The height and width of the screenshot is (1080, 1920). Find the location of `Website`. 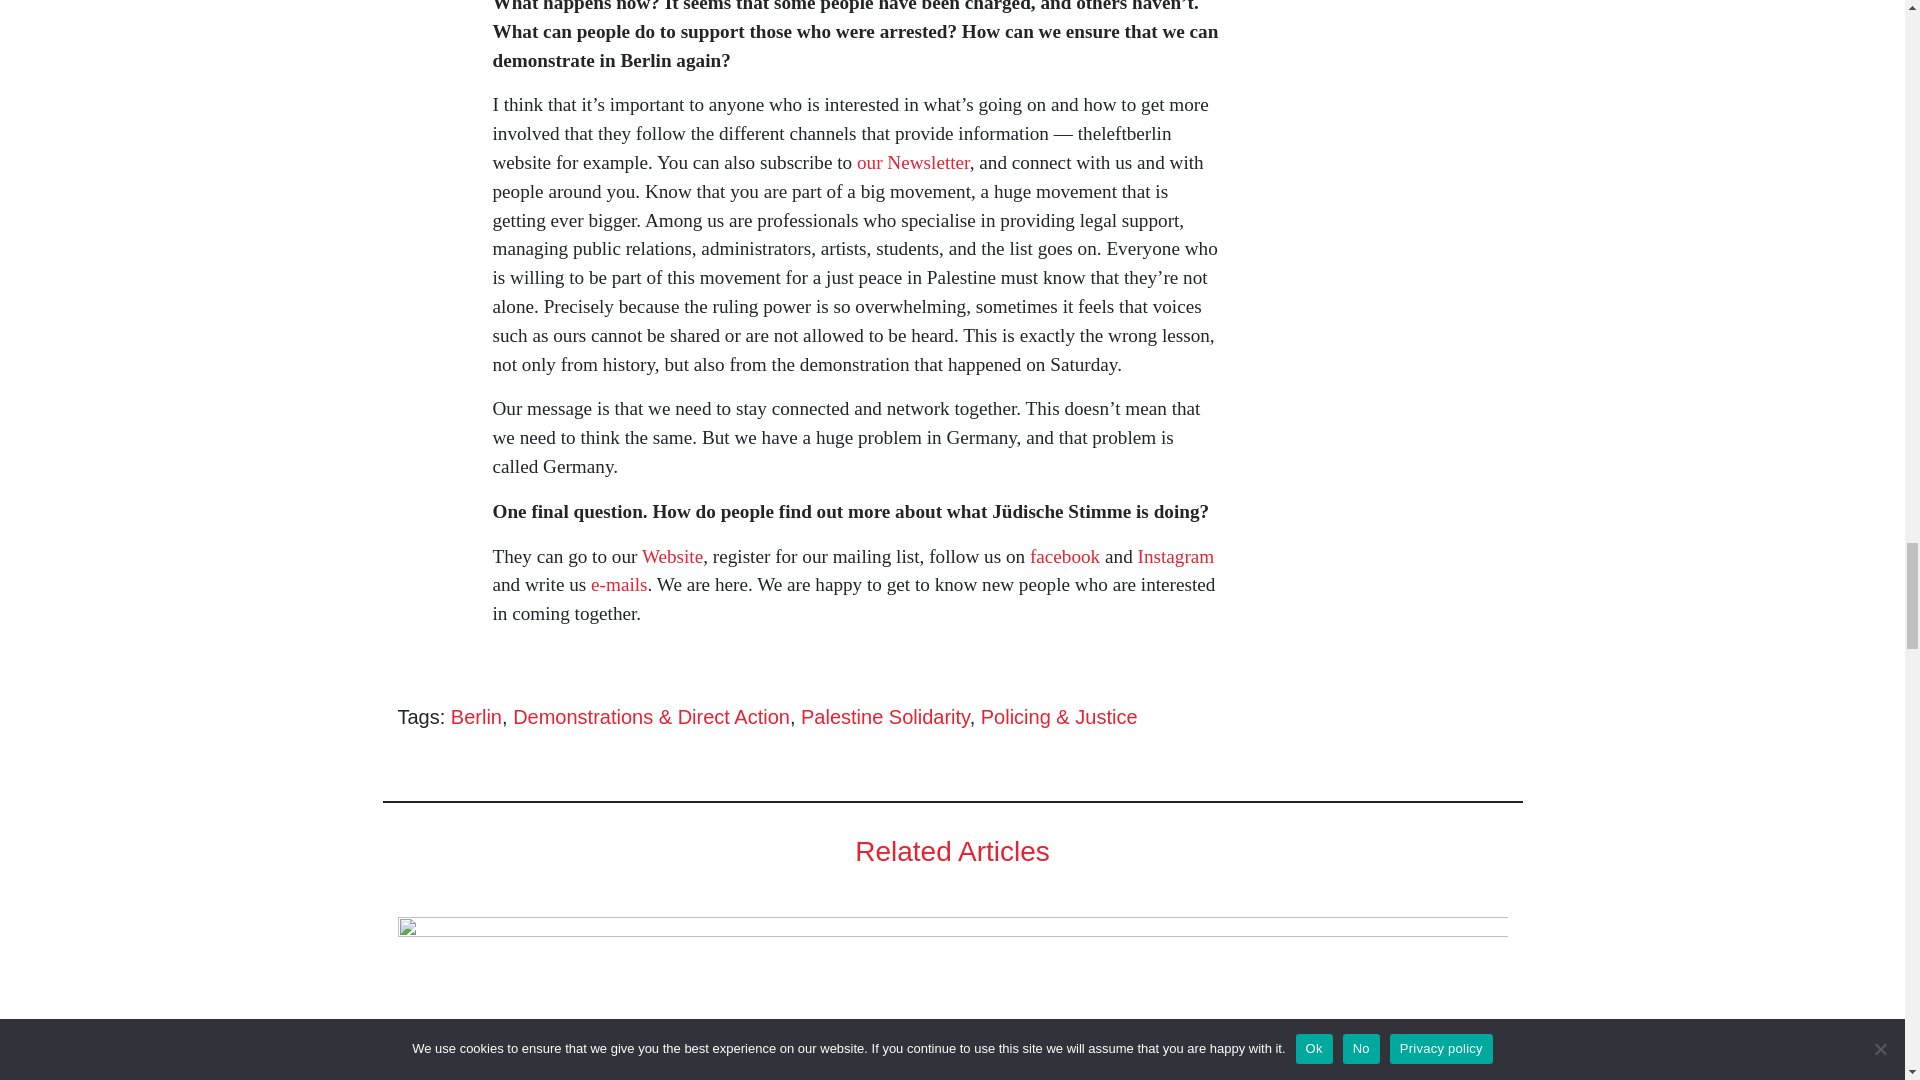

Website is located at coordinates (672, 556).